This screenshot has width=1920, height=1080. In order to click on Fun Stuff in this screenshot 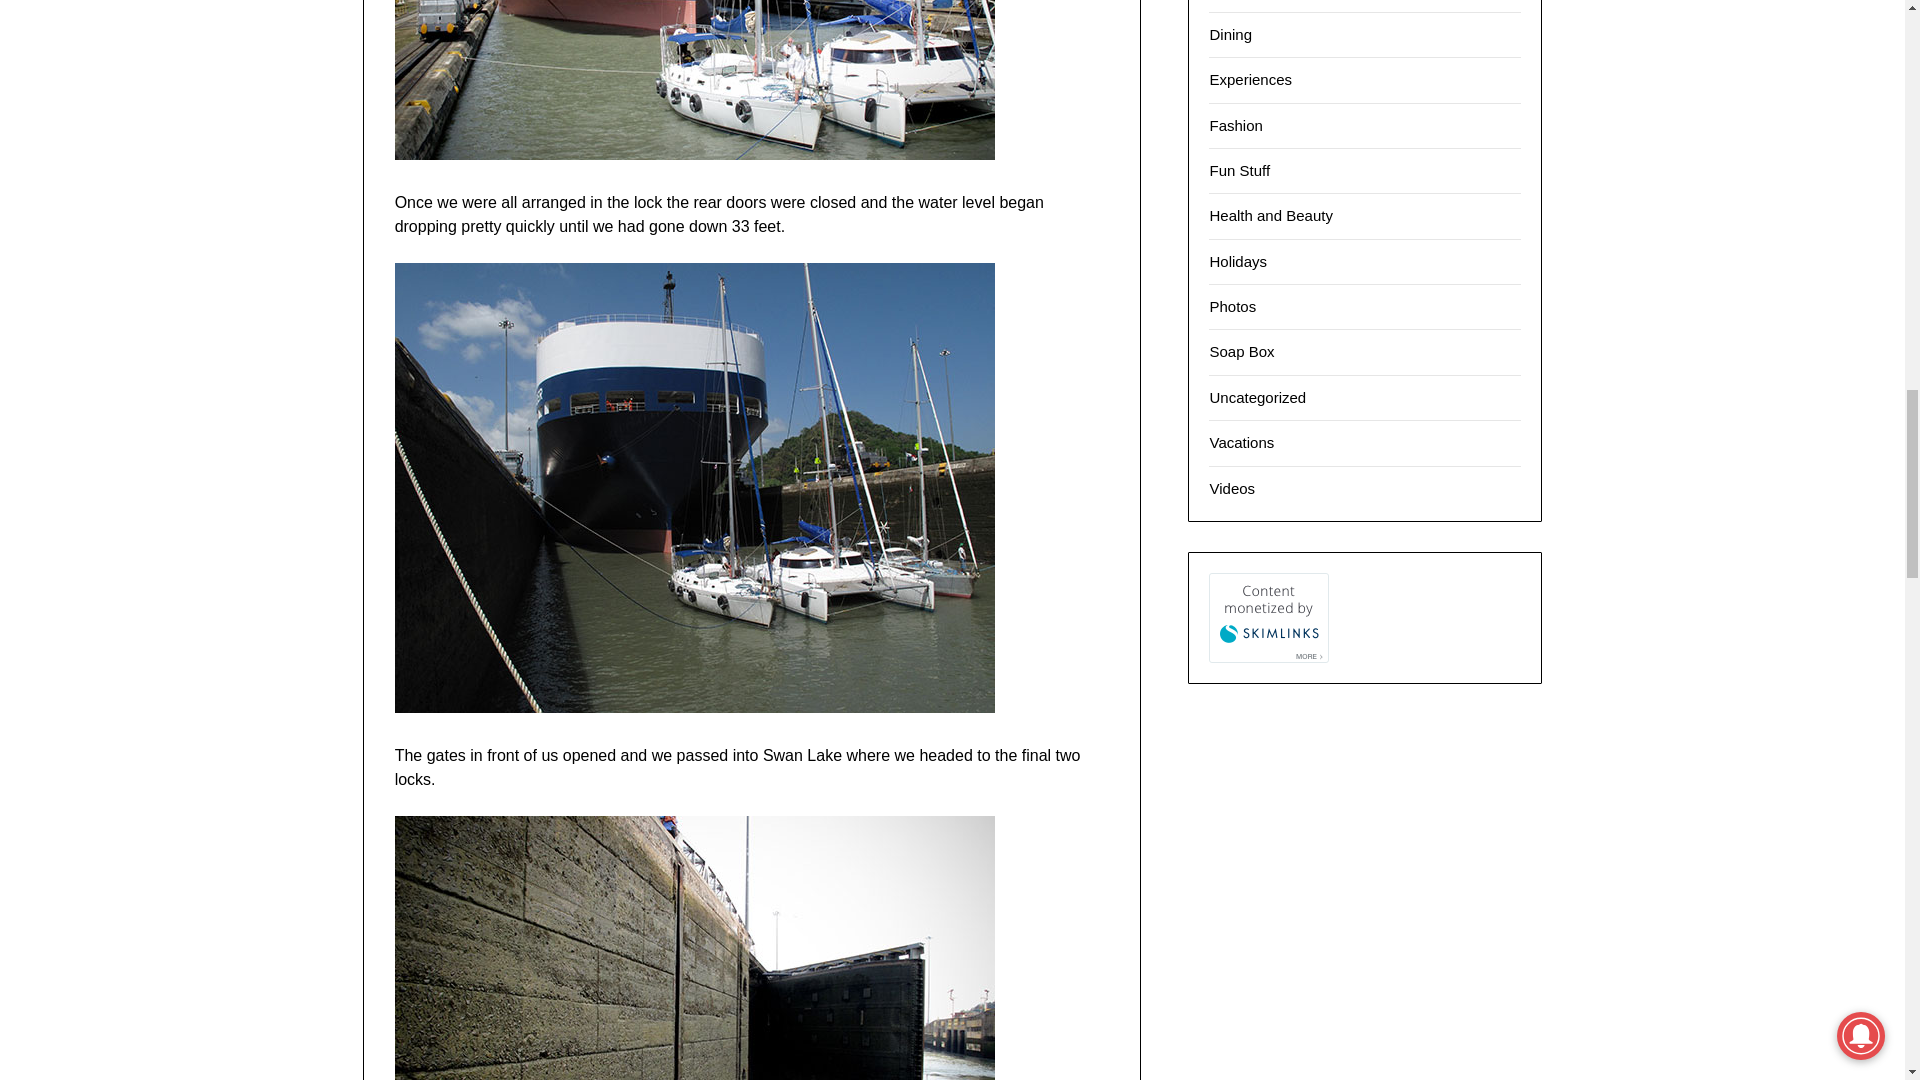, I will do `click(1239, 170)`.